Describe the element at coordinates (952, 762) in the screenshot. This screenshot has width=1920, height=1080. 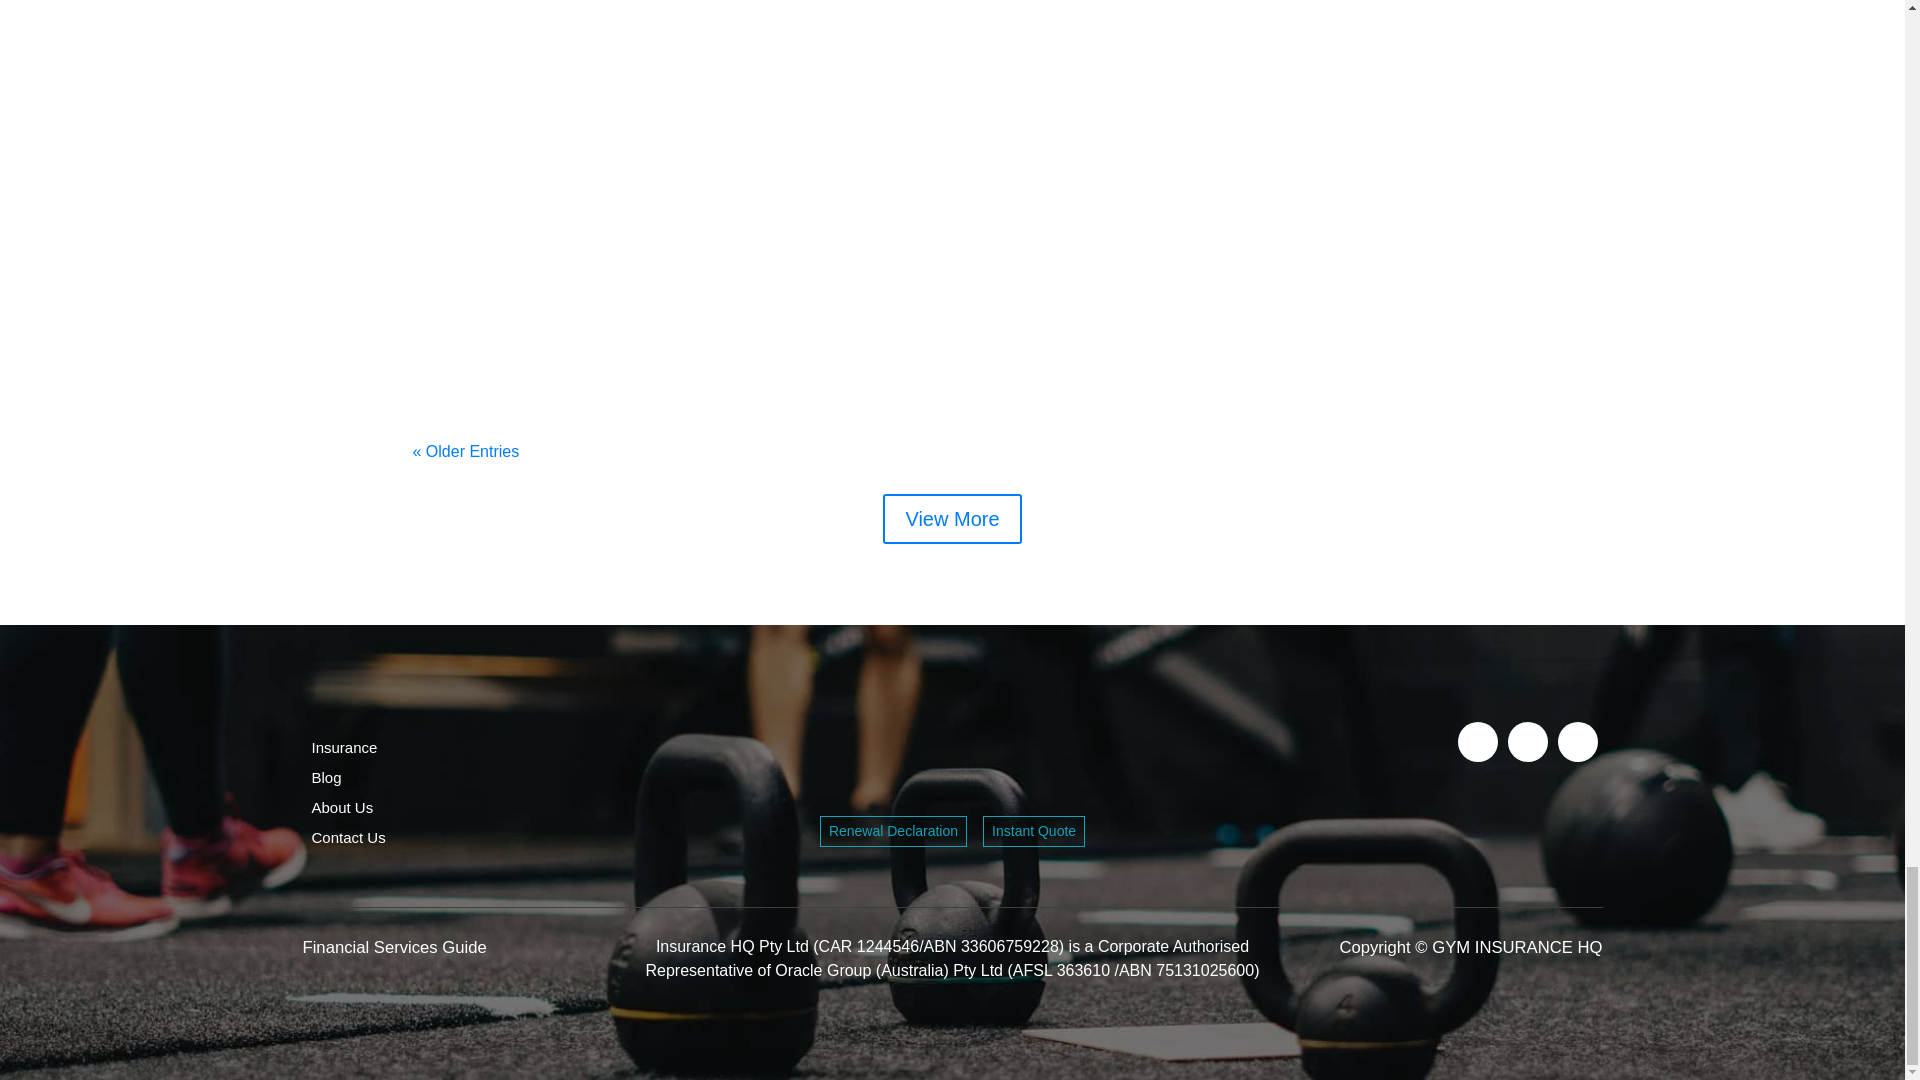
I see `logo2` at that location.